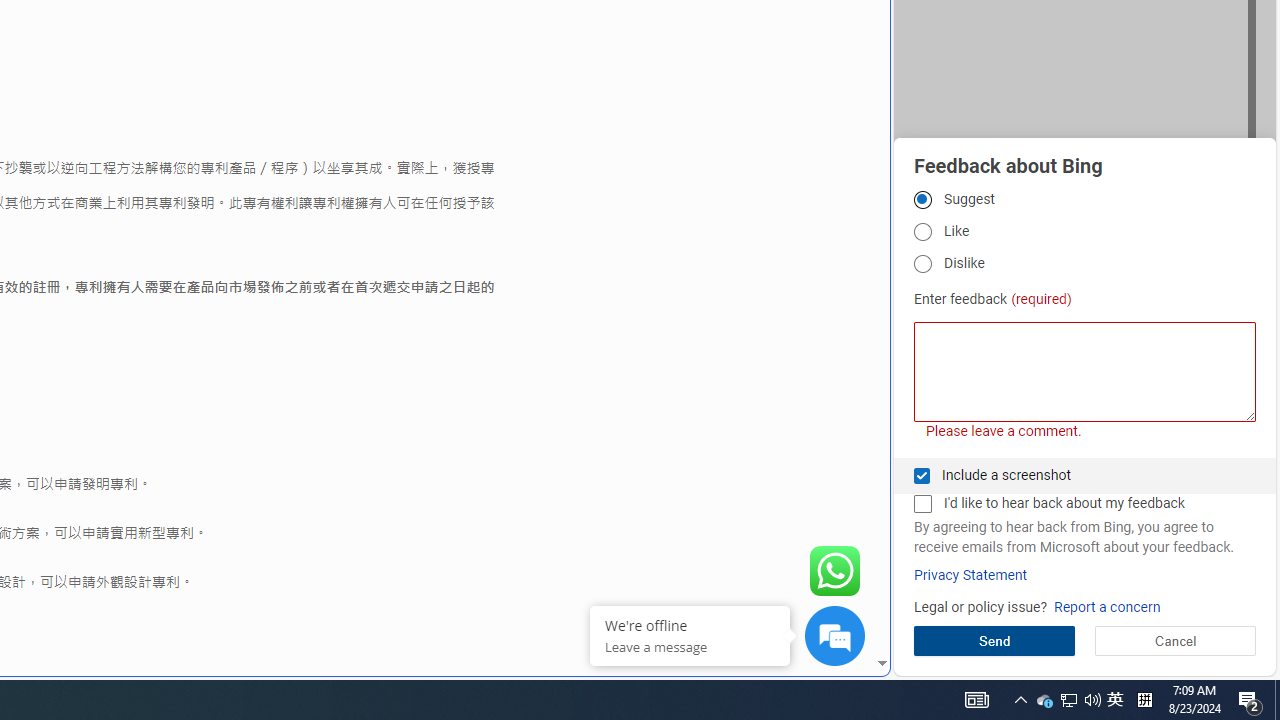 The height and width of the screenshot is (720, 1280). Describe the element at coordinates (922, 199) in the screenshot. I see `Suggest` at that location.